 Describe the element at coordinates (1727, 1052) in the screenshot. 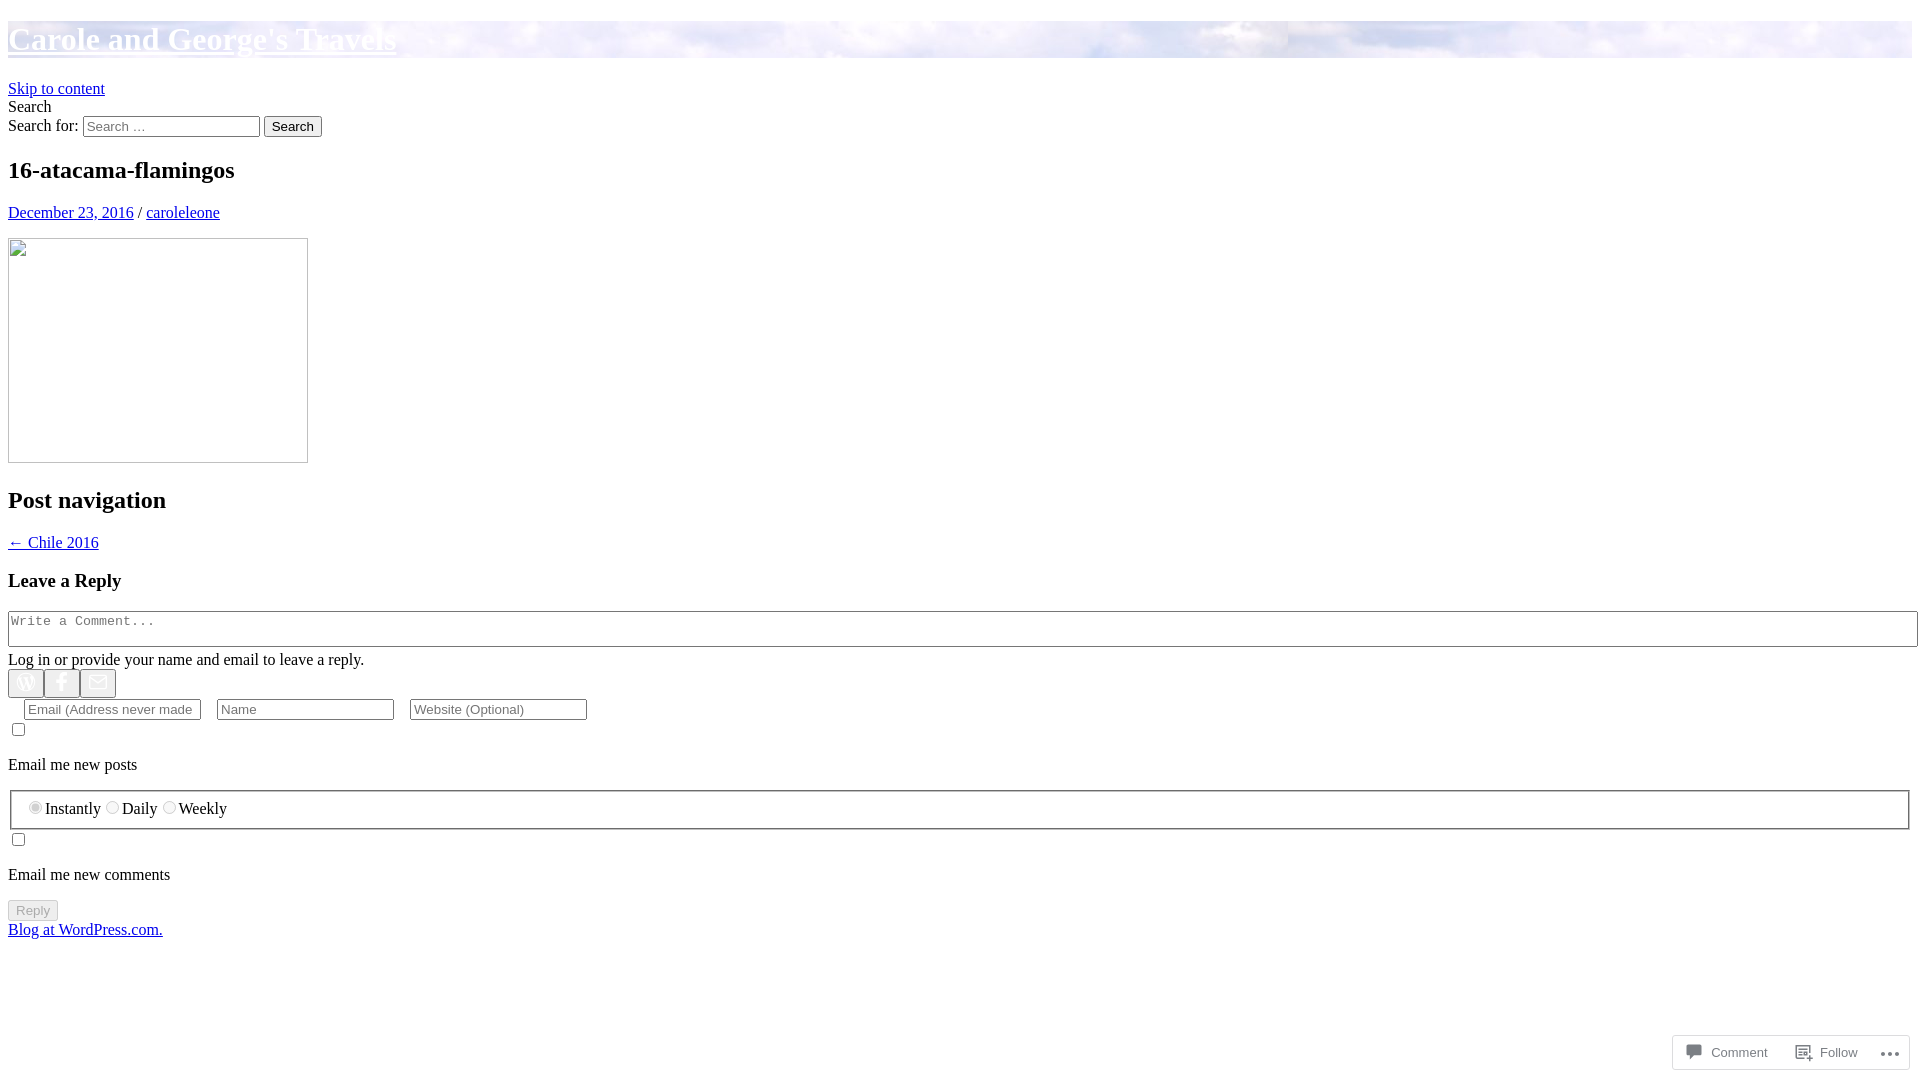

I see `Comment` at that location.